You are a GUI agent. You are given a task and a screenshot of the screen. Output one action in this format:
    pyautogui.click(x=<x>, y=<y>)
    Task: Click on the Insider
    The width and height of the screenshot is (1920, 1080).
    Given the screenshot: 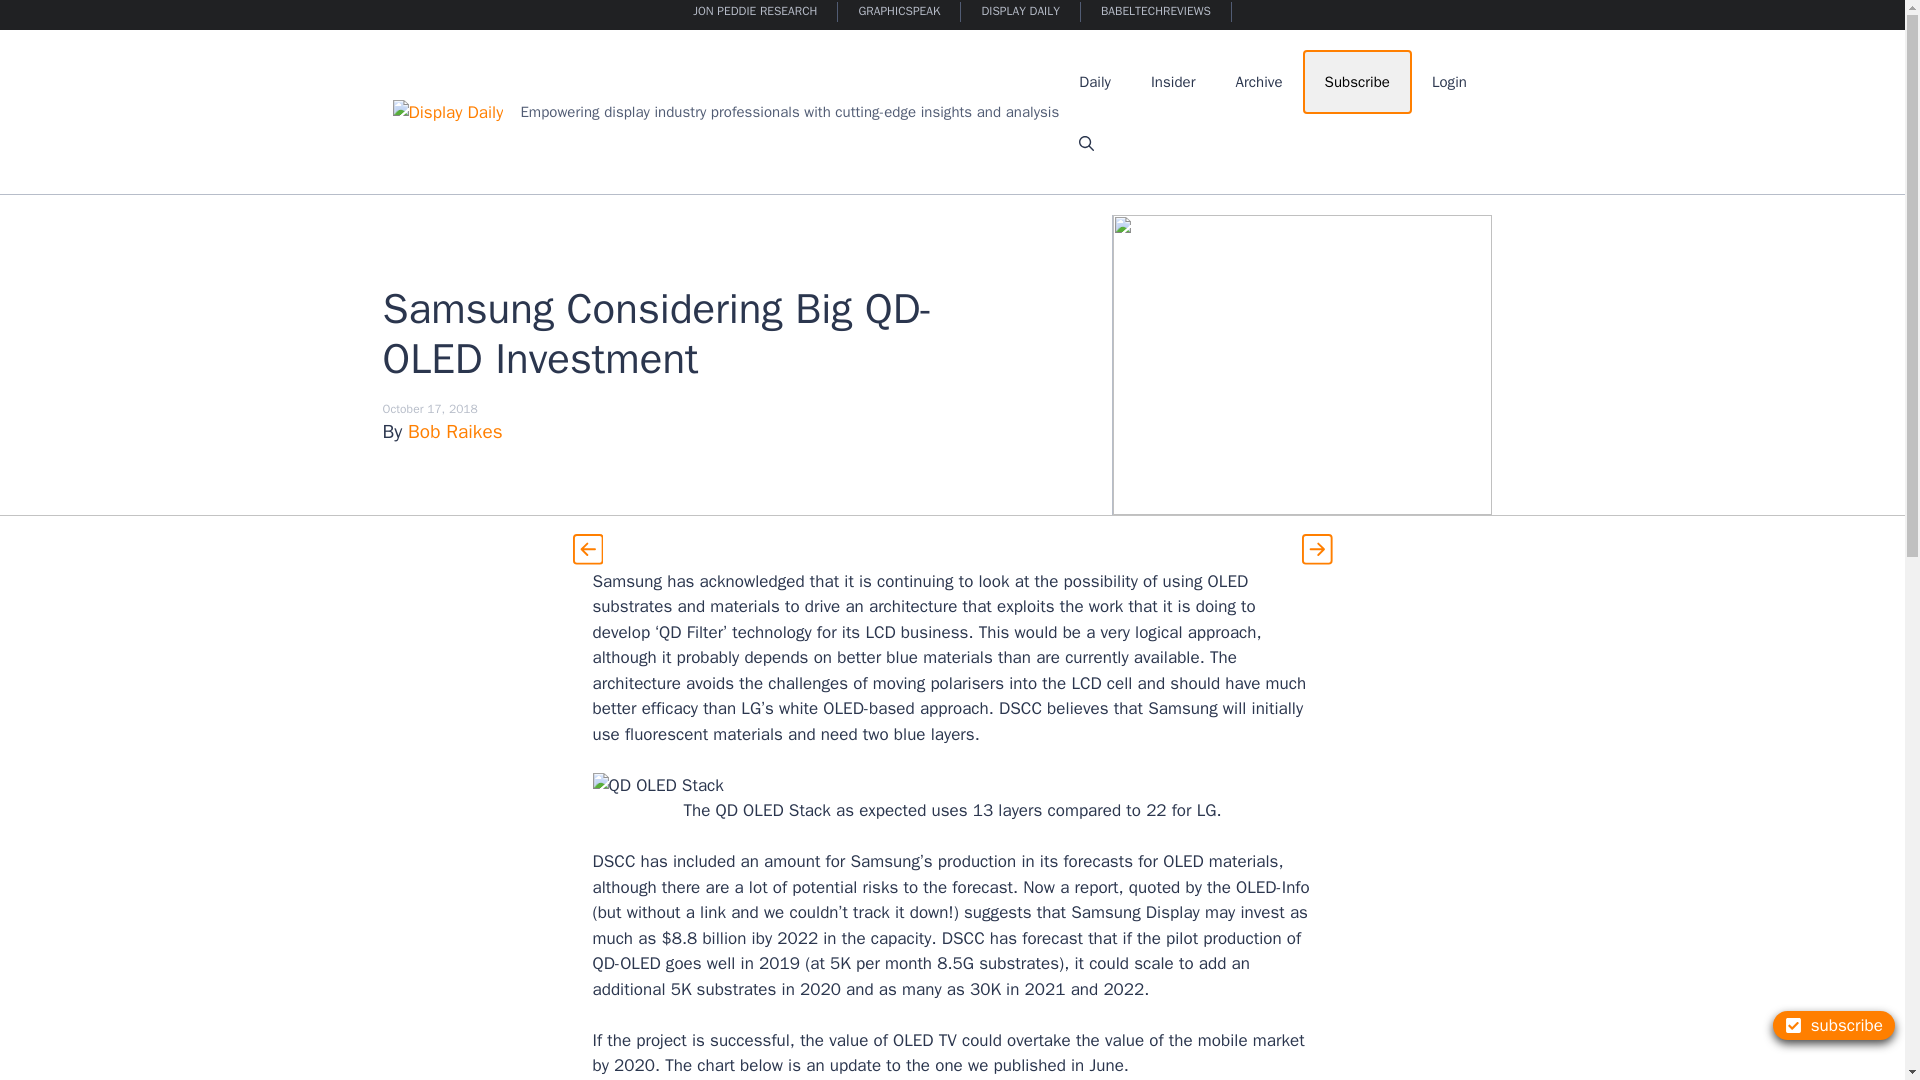 What is the action you would take?
    pyautogui.click(x=1172, y=82)
    